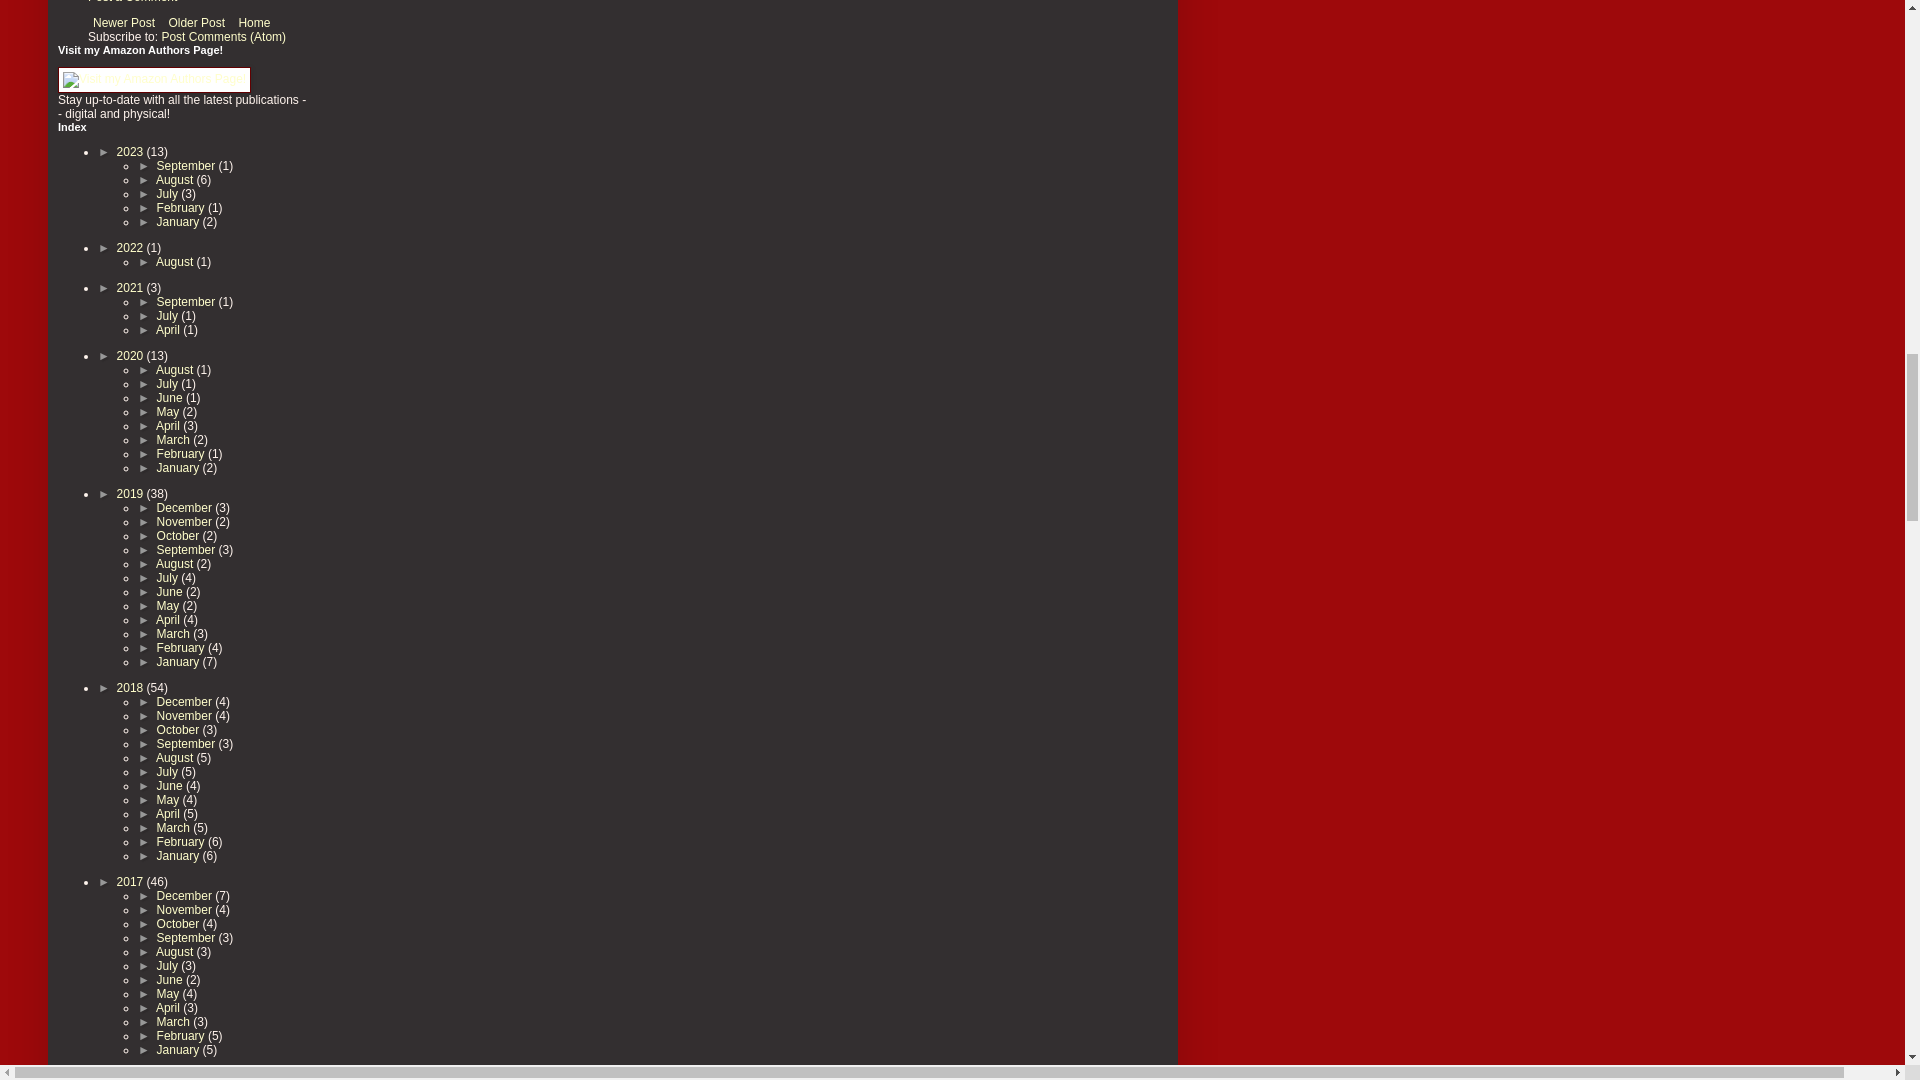  Describe the element at coordinates (132, 2) in the screenshot. I see `Post a Comment` at that location.